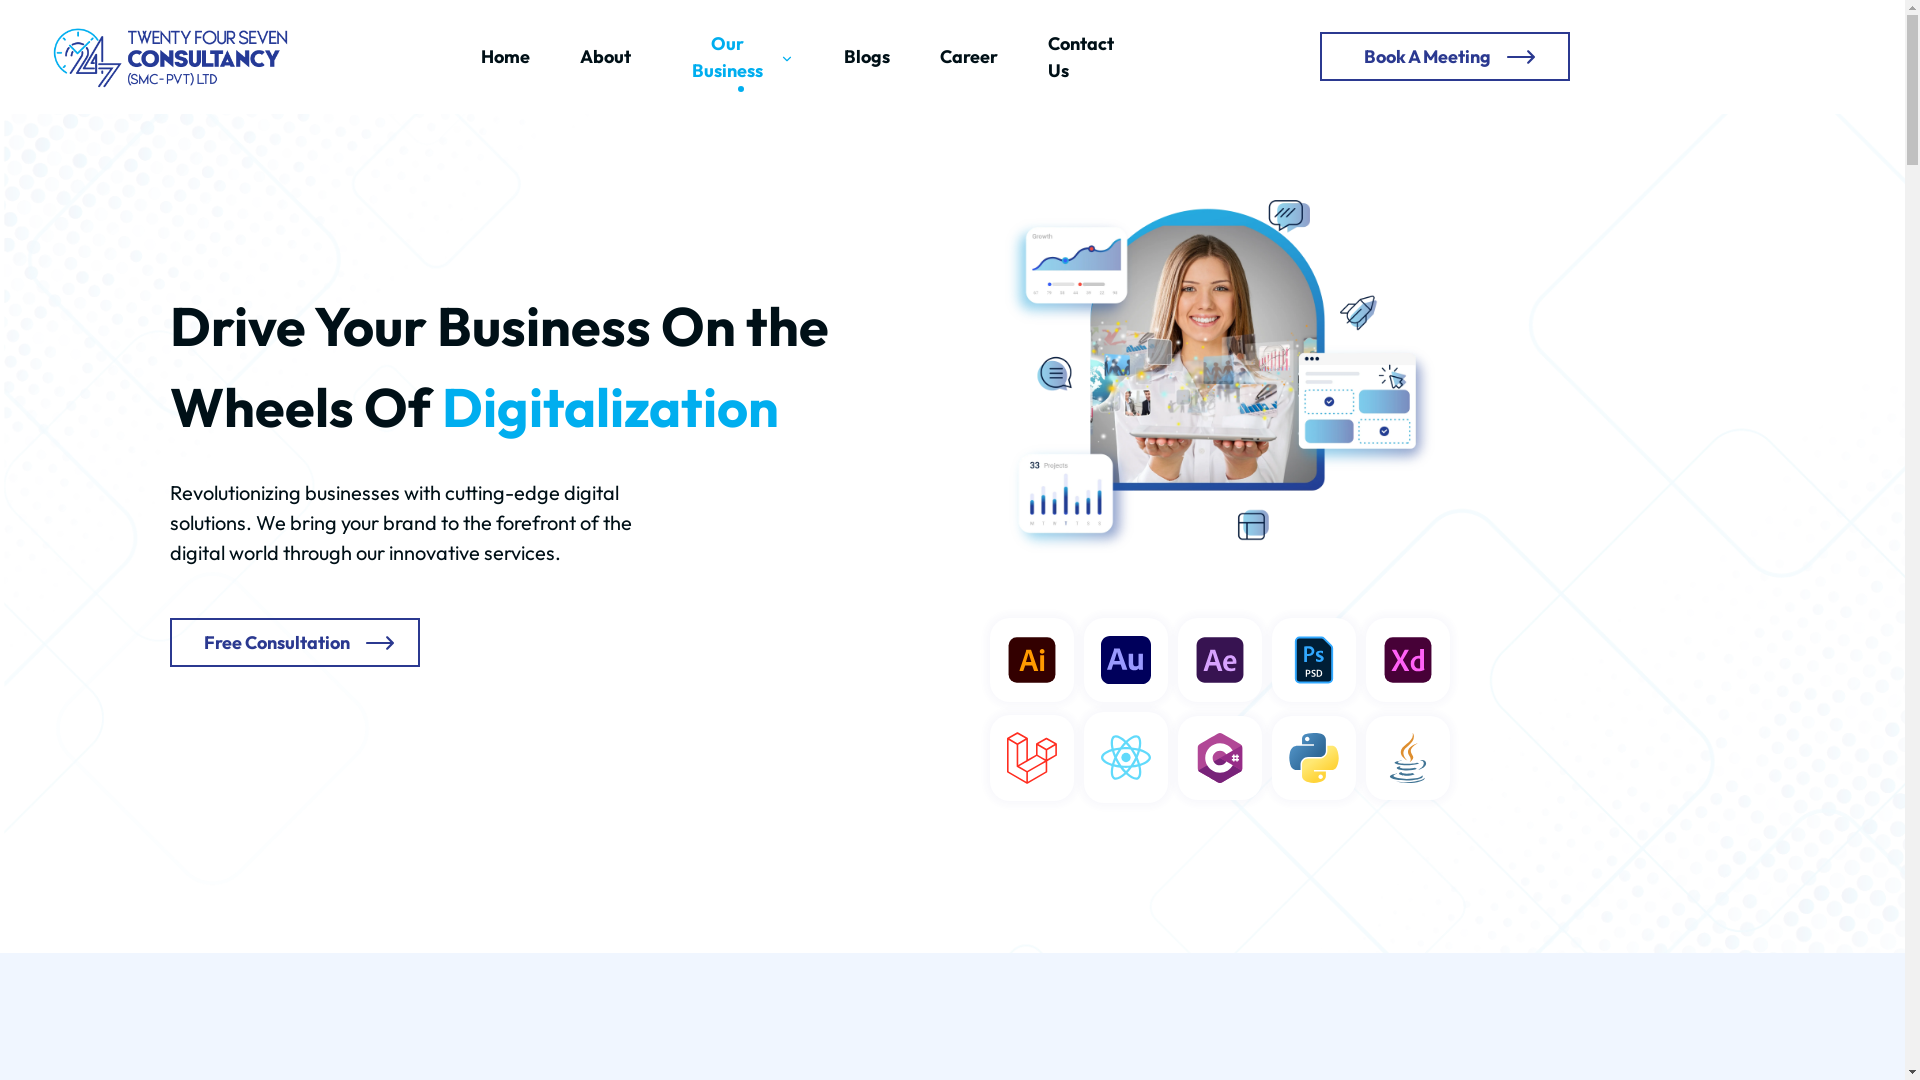  What do you see at coordinates (630, 56) in the screenshot?
I see `About` at bounding box center [630, 56].